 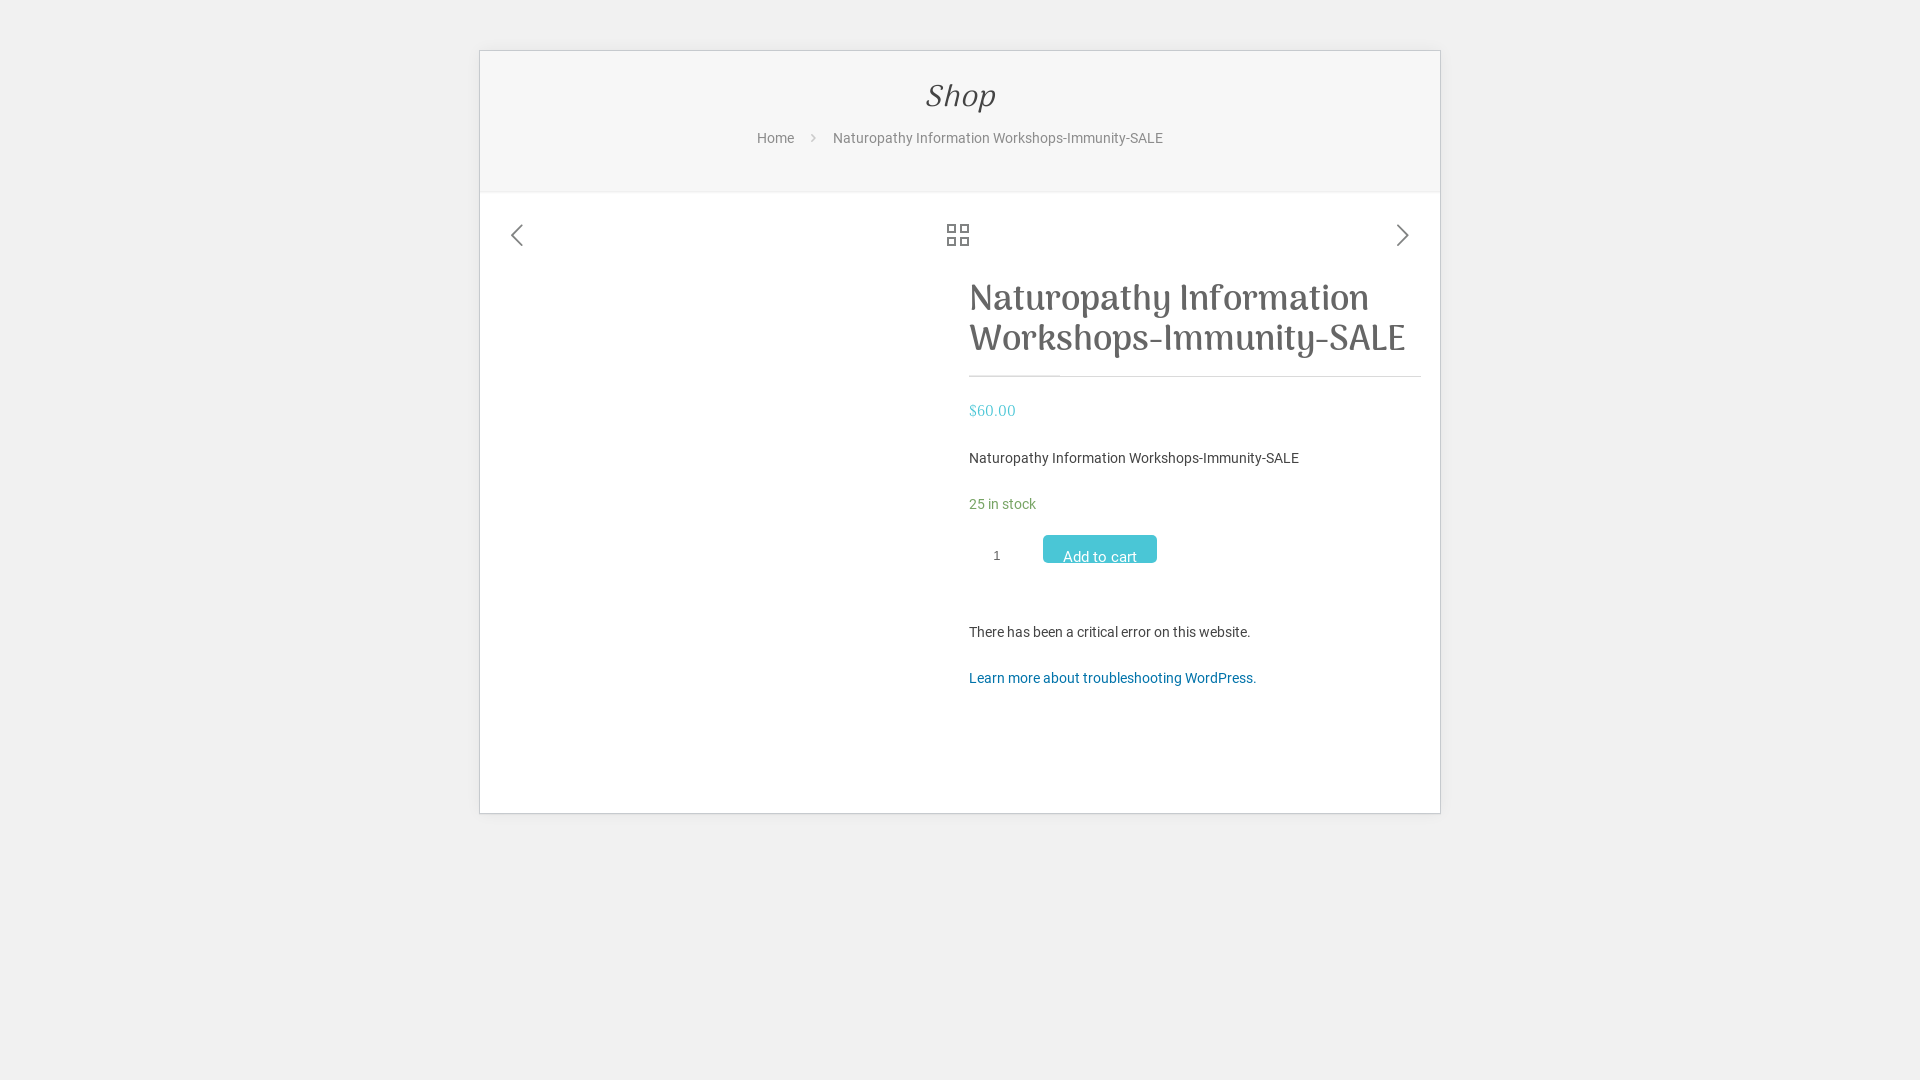 What do you see at coordinates (1100, 549) in the screenshot?
I see `Add to cart` at bounding box center [1100, 549].